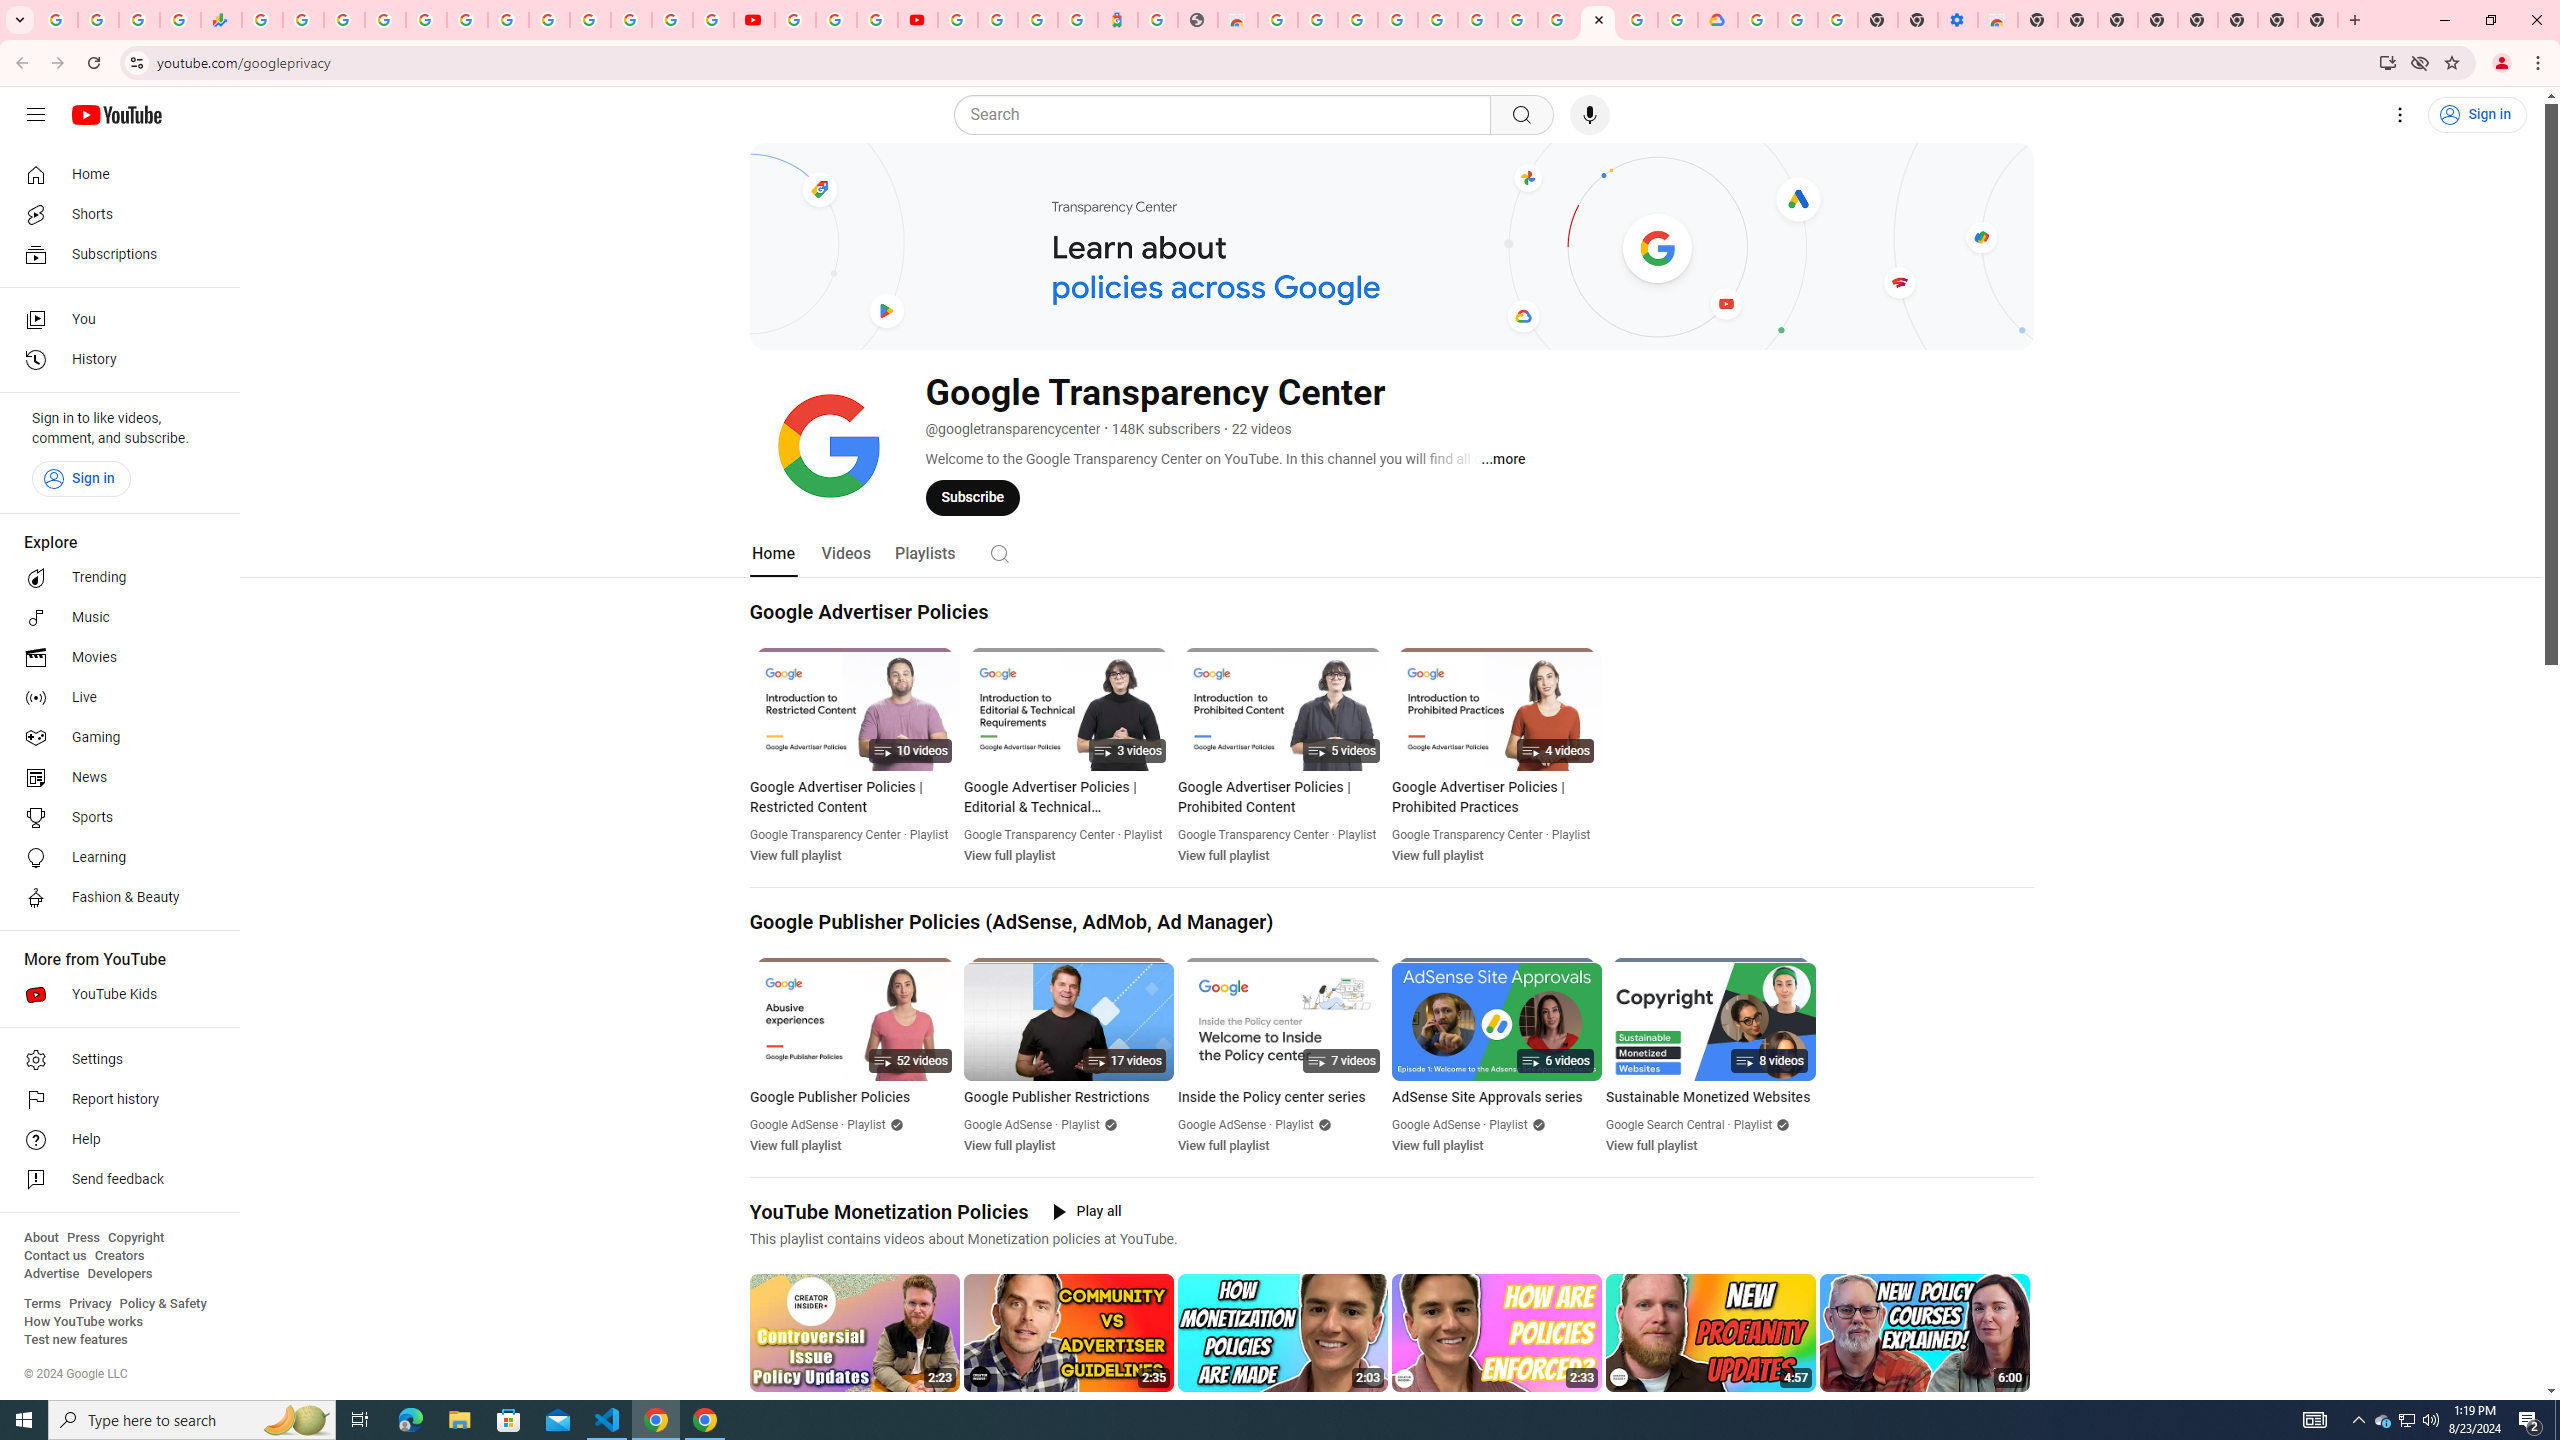 The height and width of the screenshot is (1440, 2560). What do you see at coordinates (116, 114) in the screenshot?
I see `YouTube Home` at bounding box center [116, 114].